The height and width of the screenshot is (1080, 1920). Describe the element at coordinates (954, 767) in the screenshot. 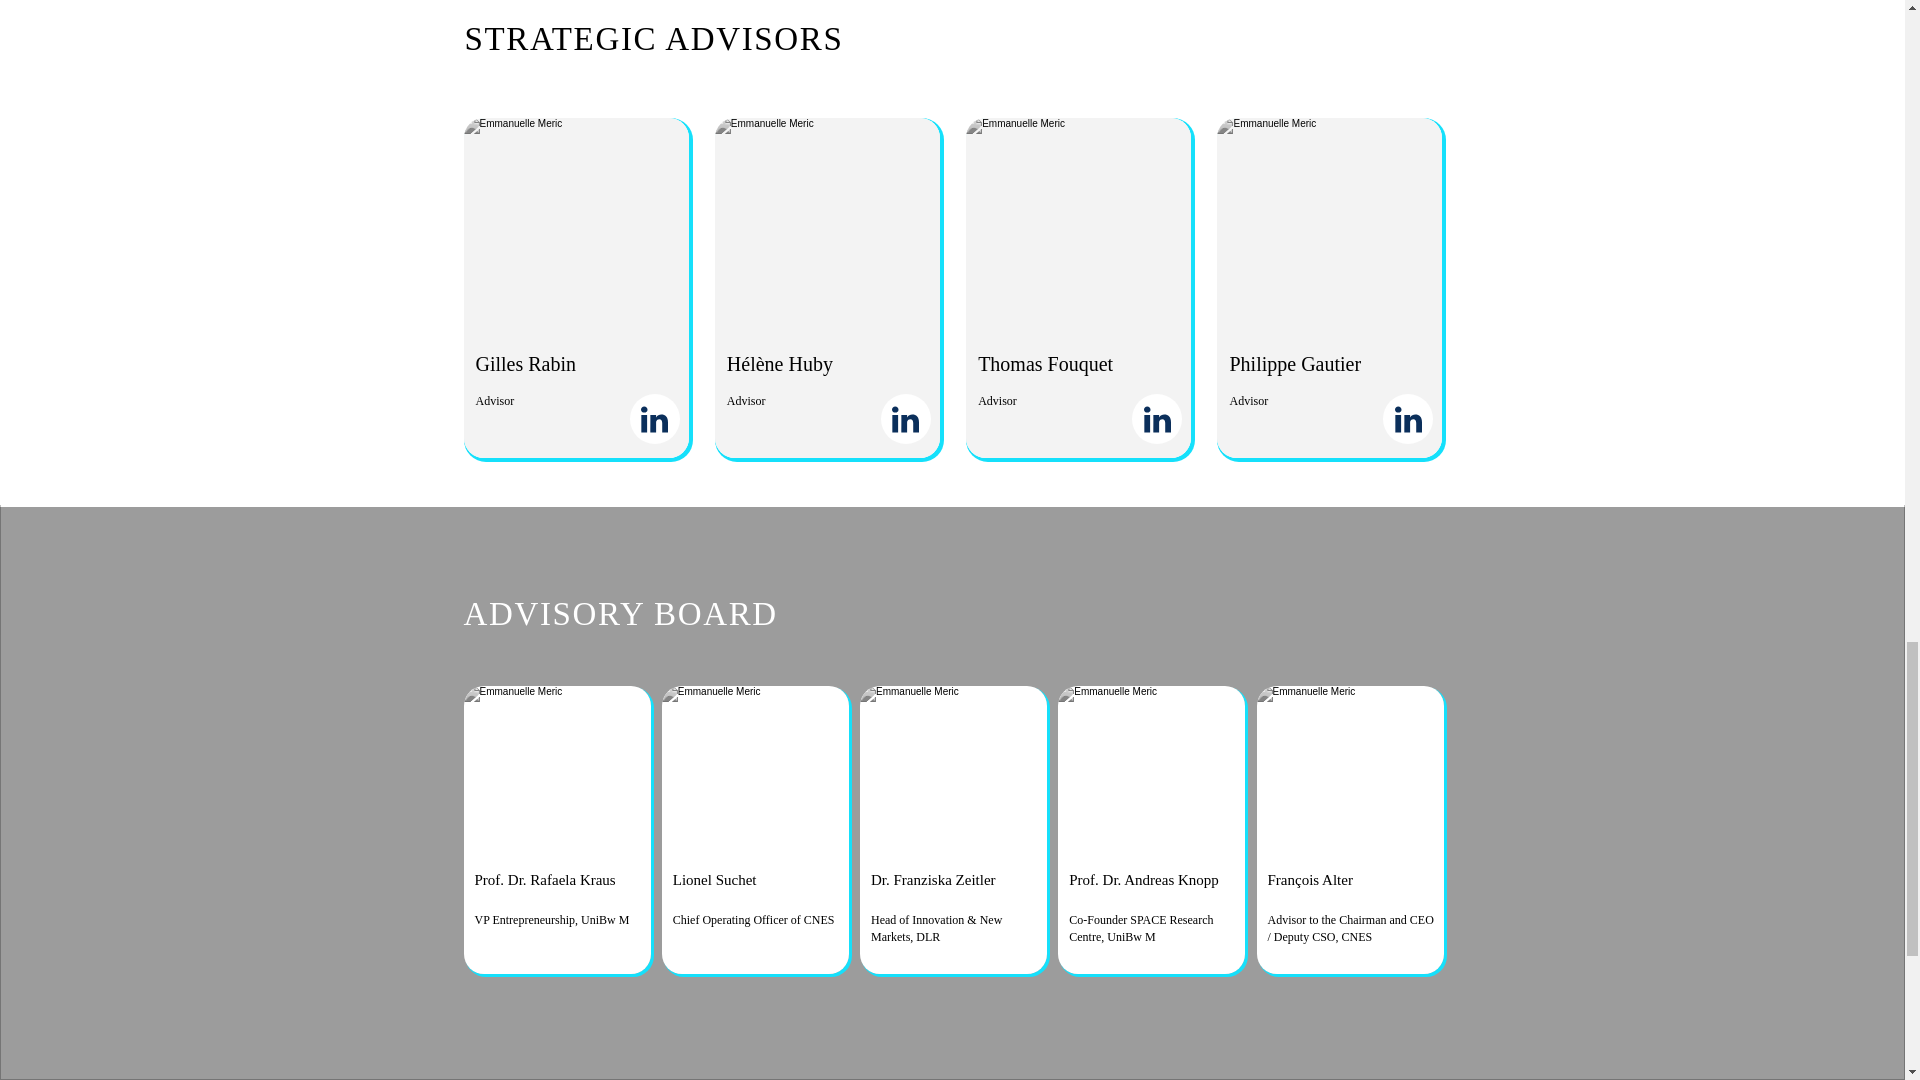

I see `Franziska.jpg` at that location.